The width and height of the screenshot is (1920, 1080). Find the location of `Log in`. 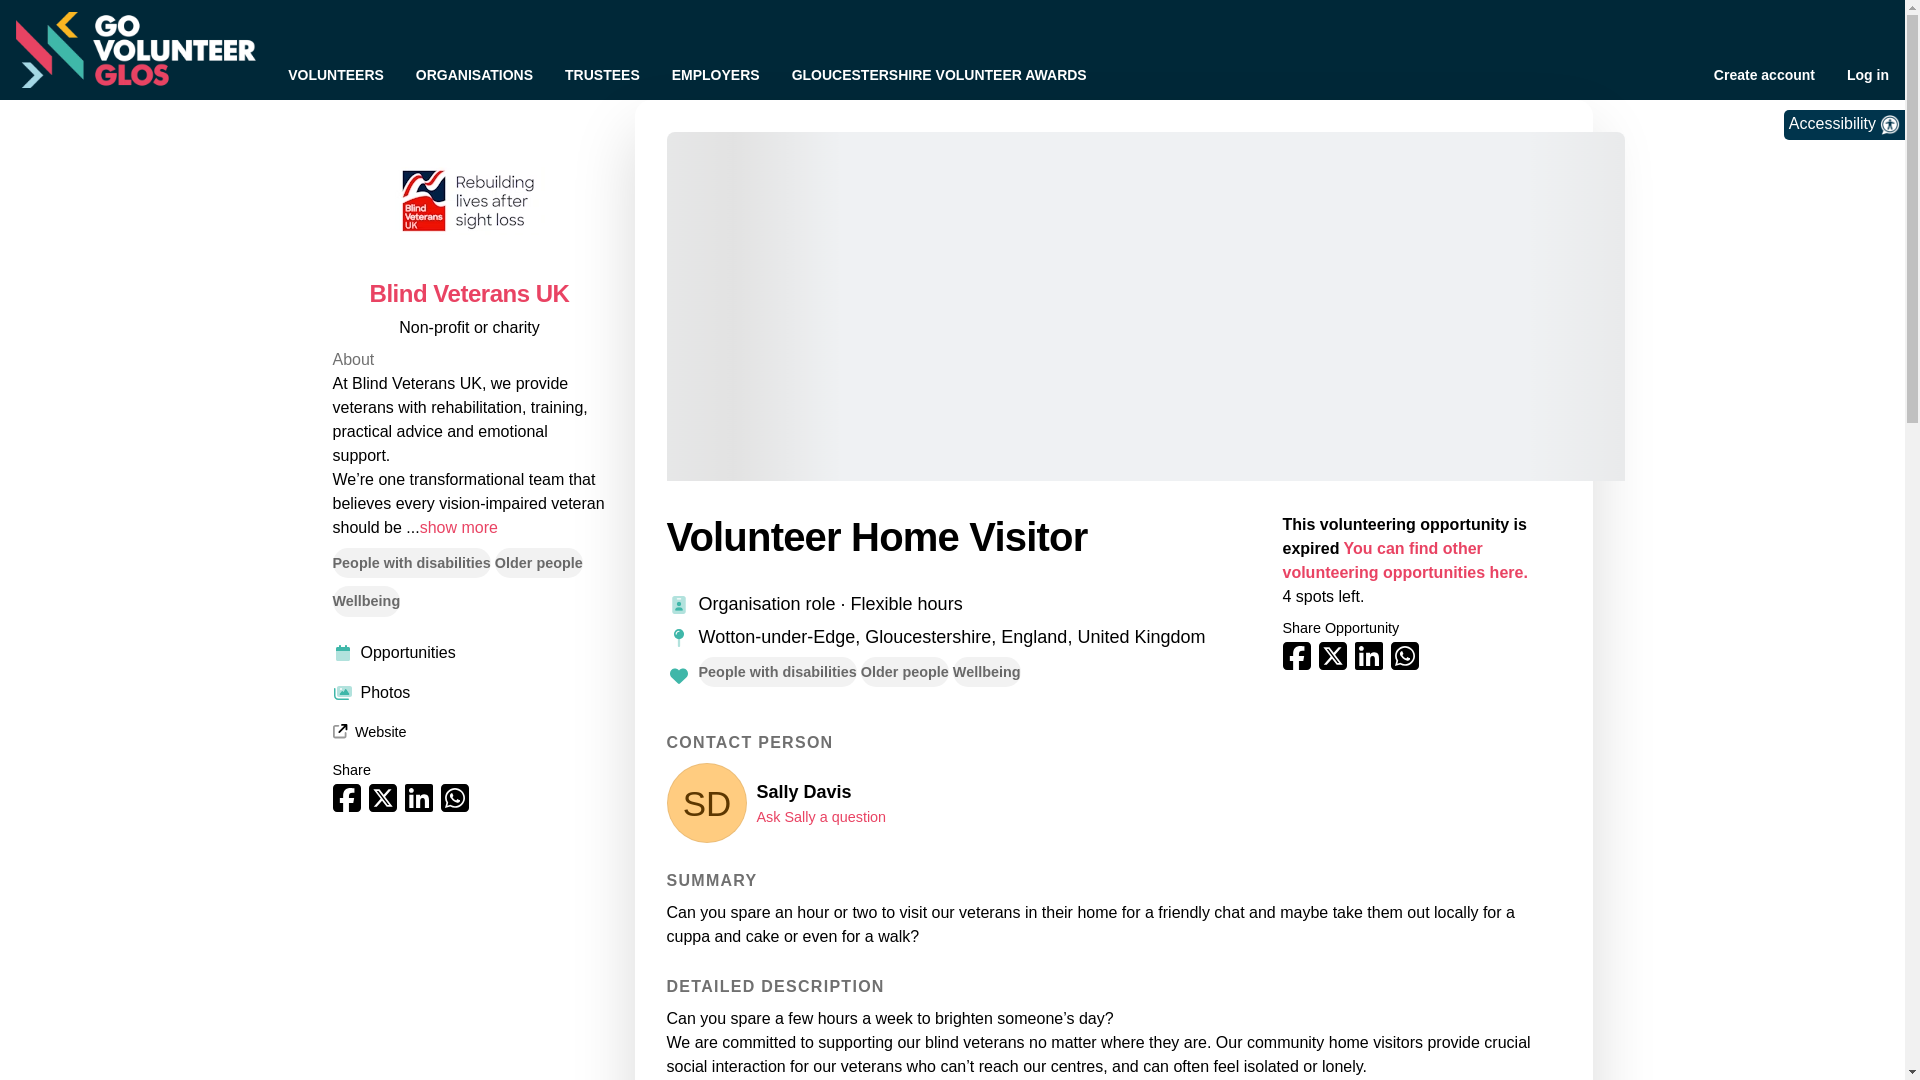

Log in is located at coordinates (1868, 74).